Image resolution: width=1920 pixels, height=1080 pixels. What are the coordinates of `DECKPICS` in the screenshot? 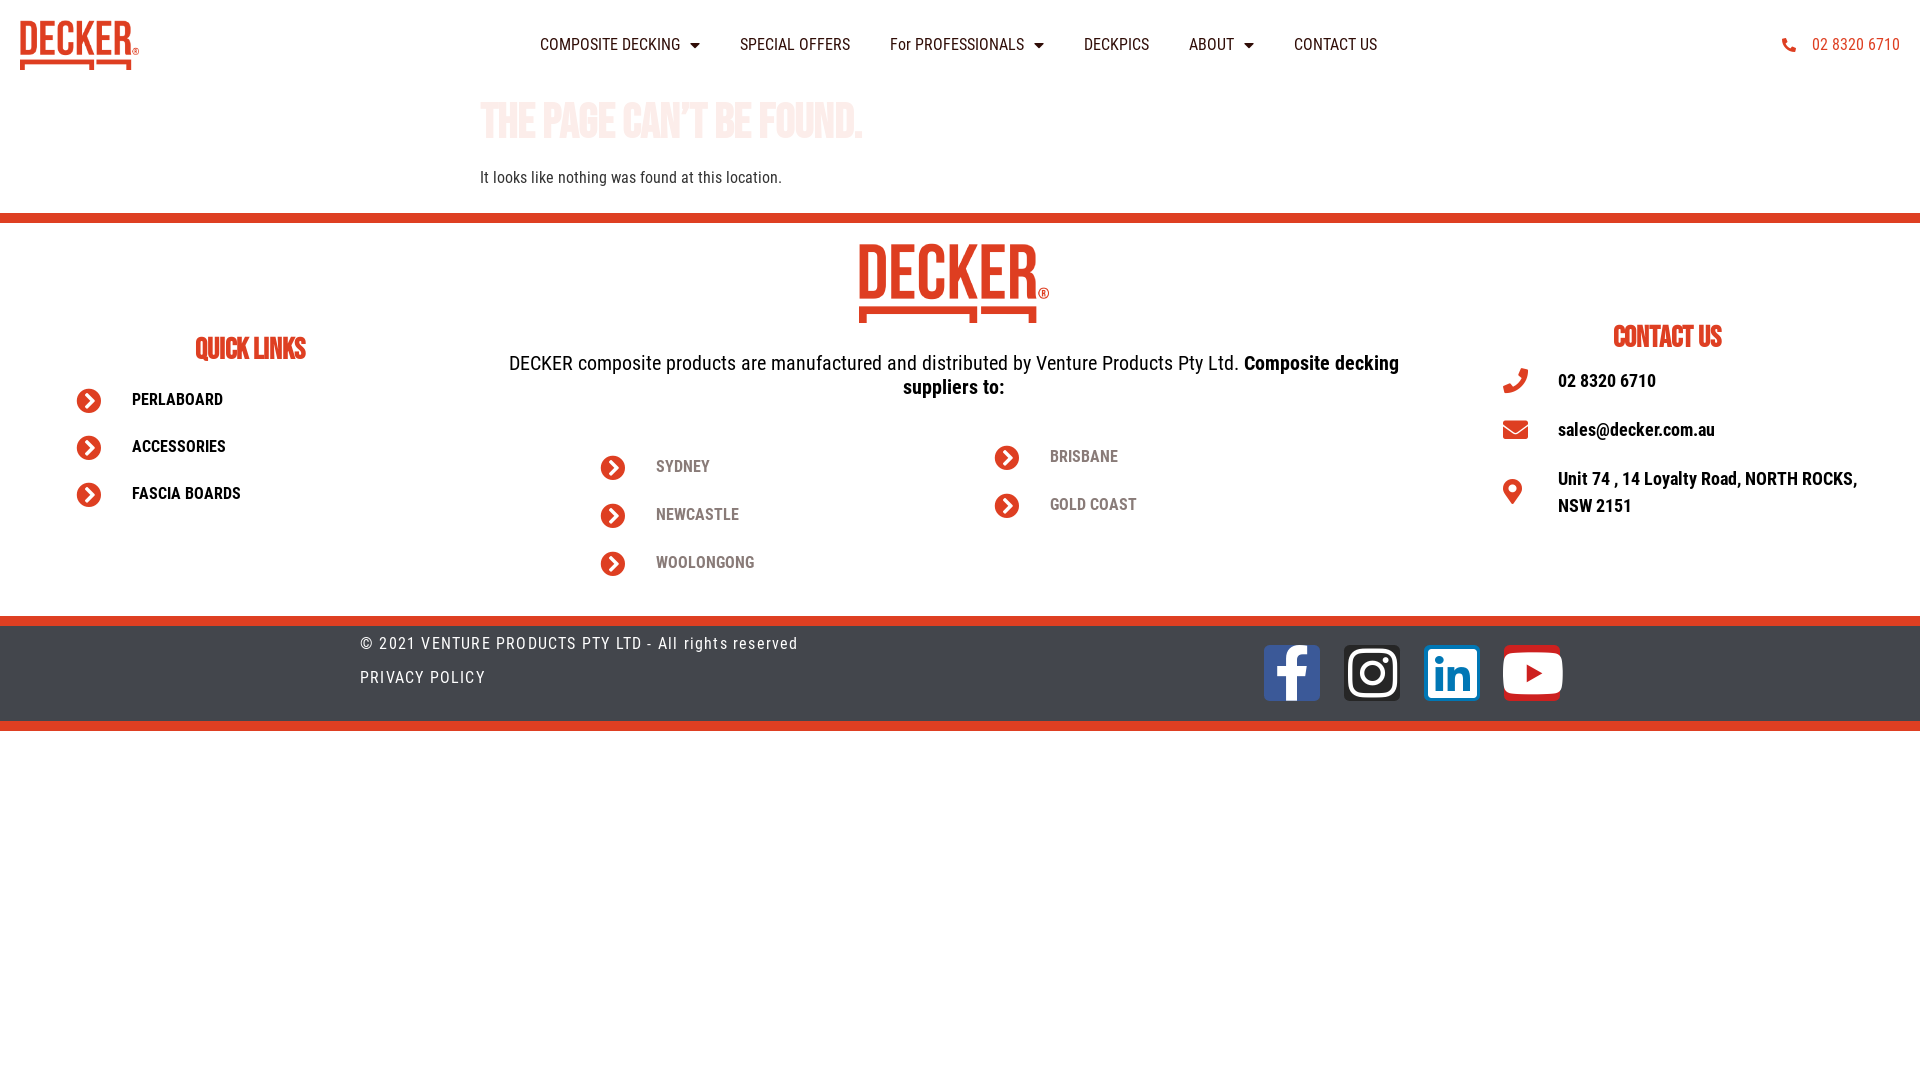 It's located at (1116, 44).